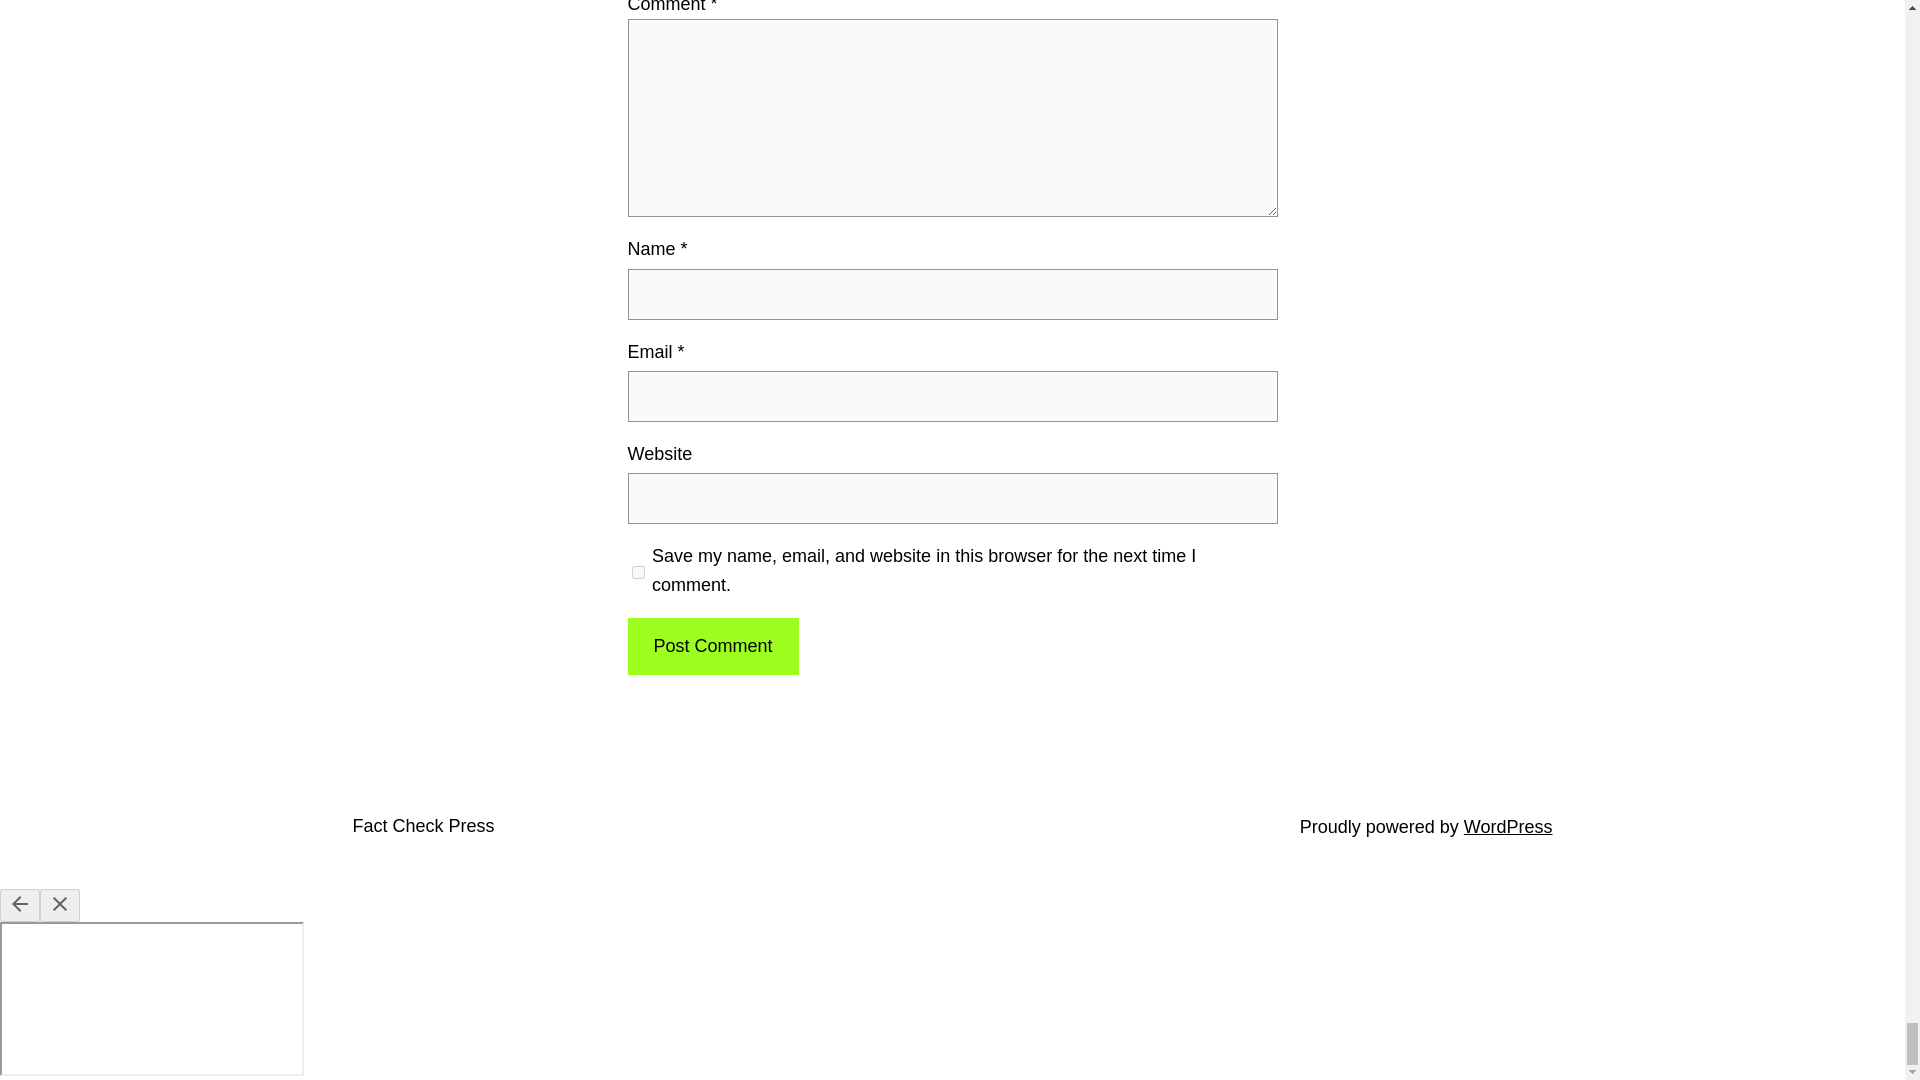 The image size is (1920, 1080). I want to click on Post Comment, so click(712, 646).